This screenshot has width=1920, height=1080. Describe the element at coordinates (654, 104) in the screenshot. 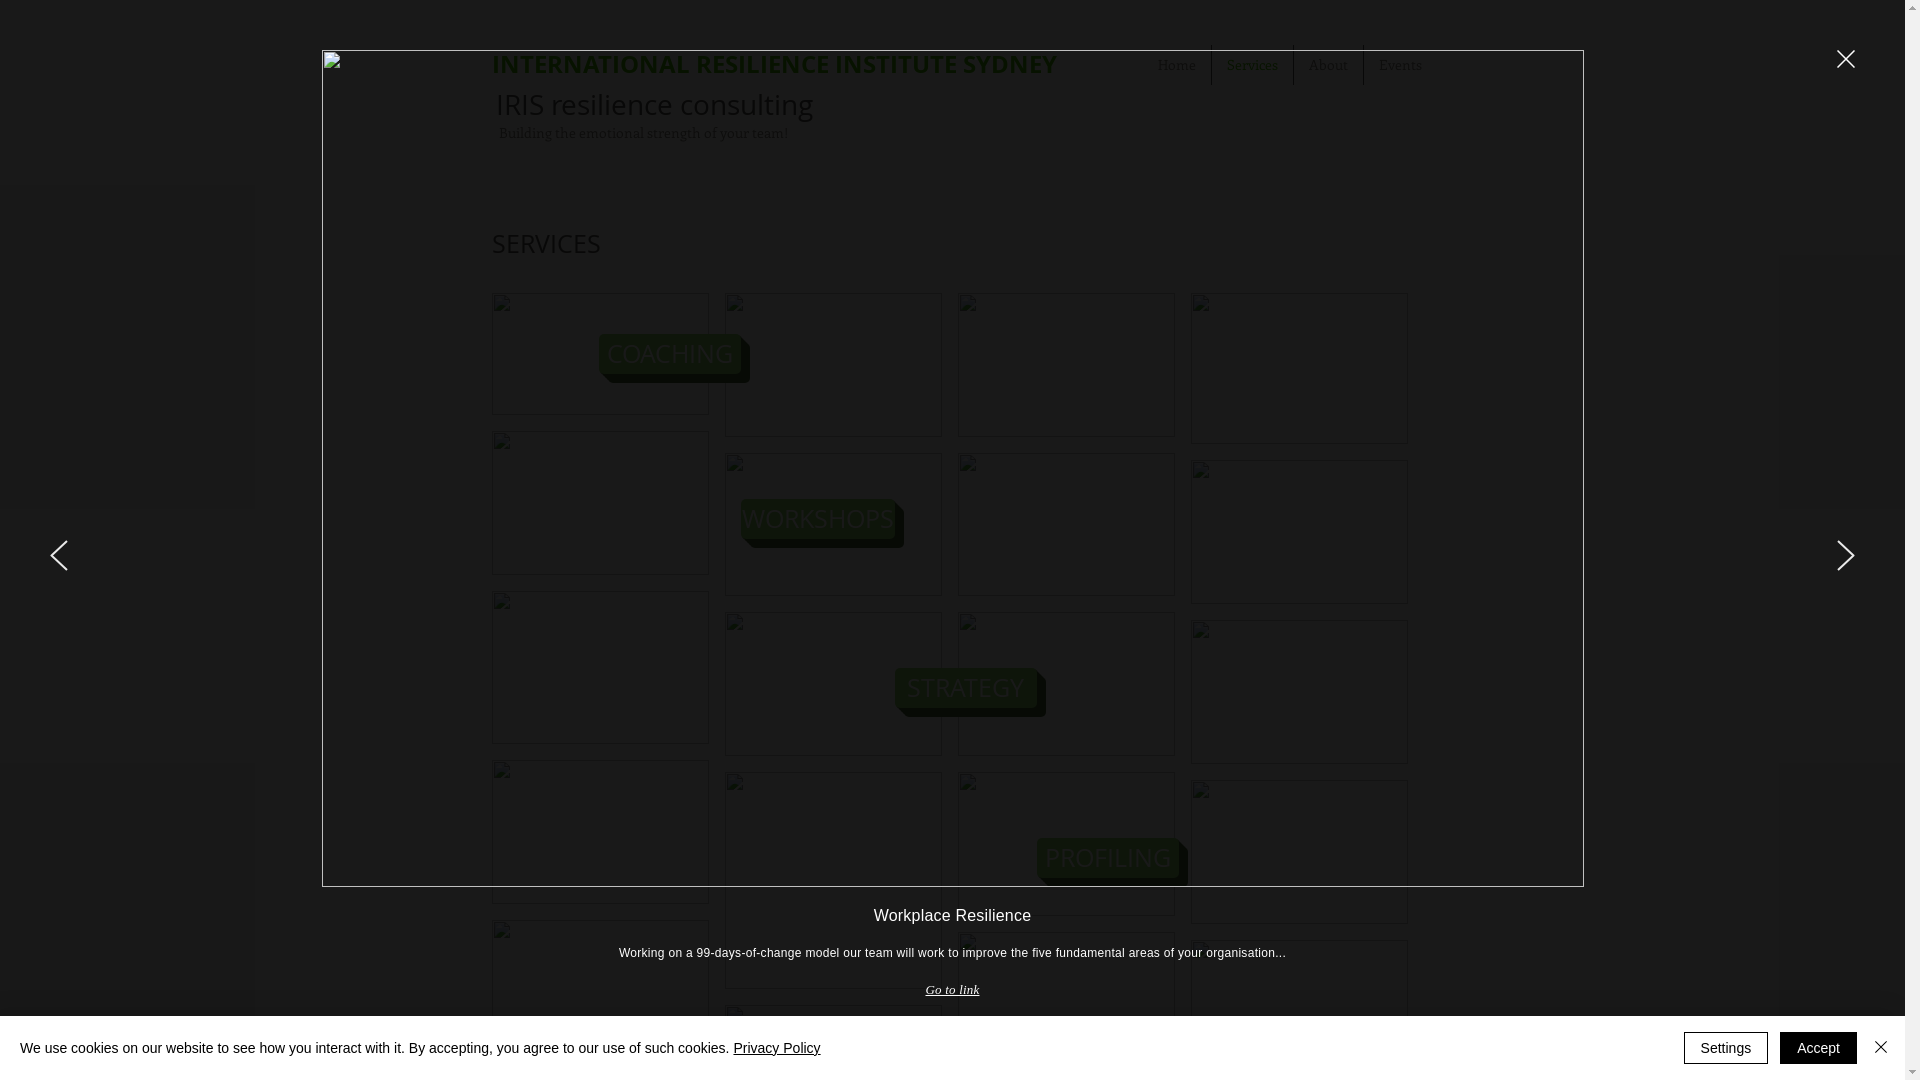

I see `IRIS resilience consulting` at that location.